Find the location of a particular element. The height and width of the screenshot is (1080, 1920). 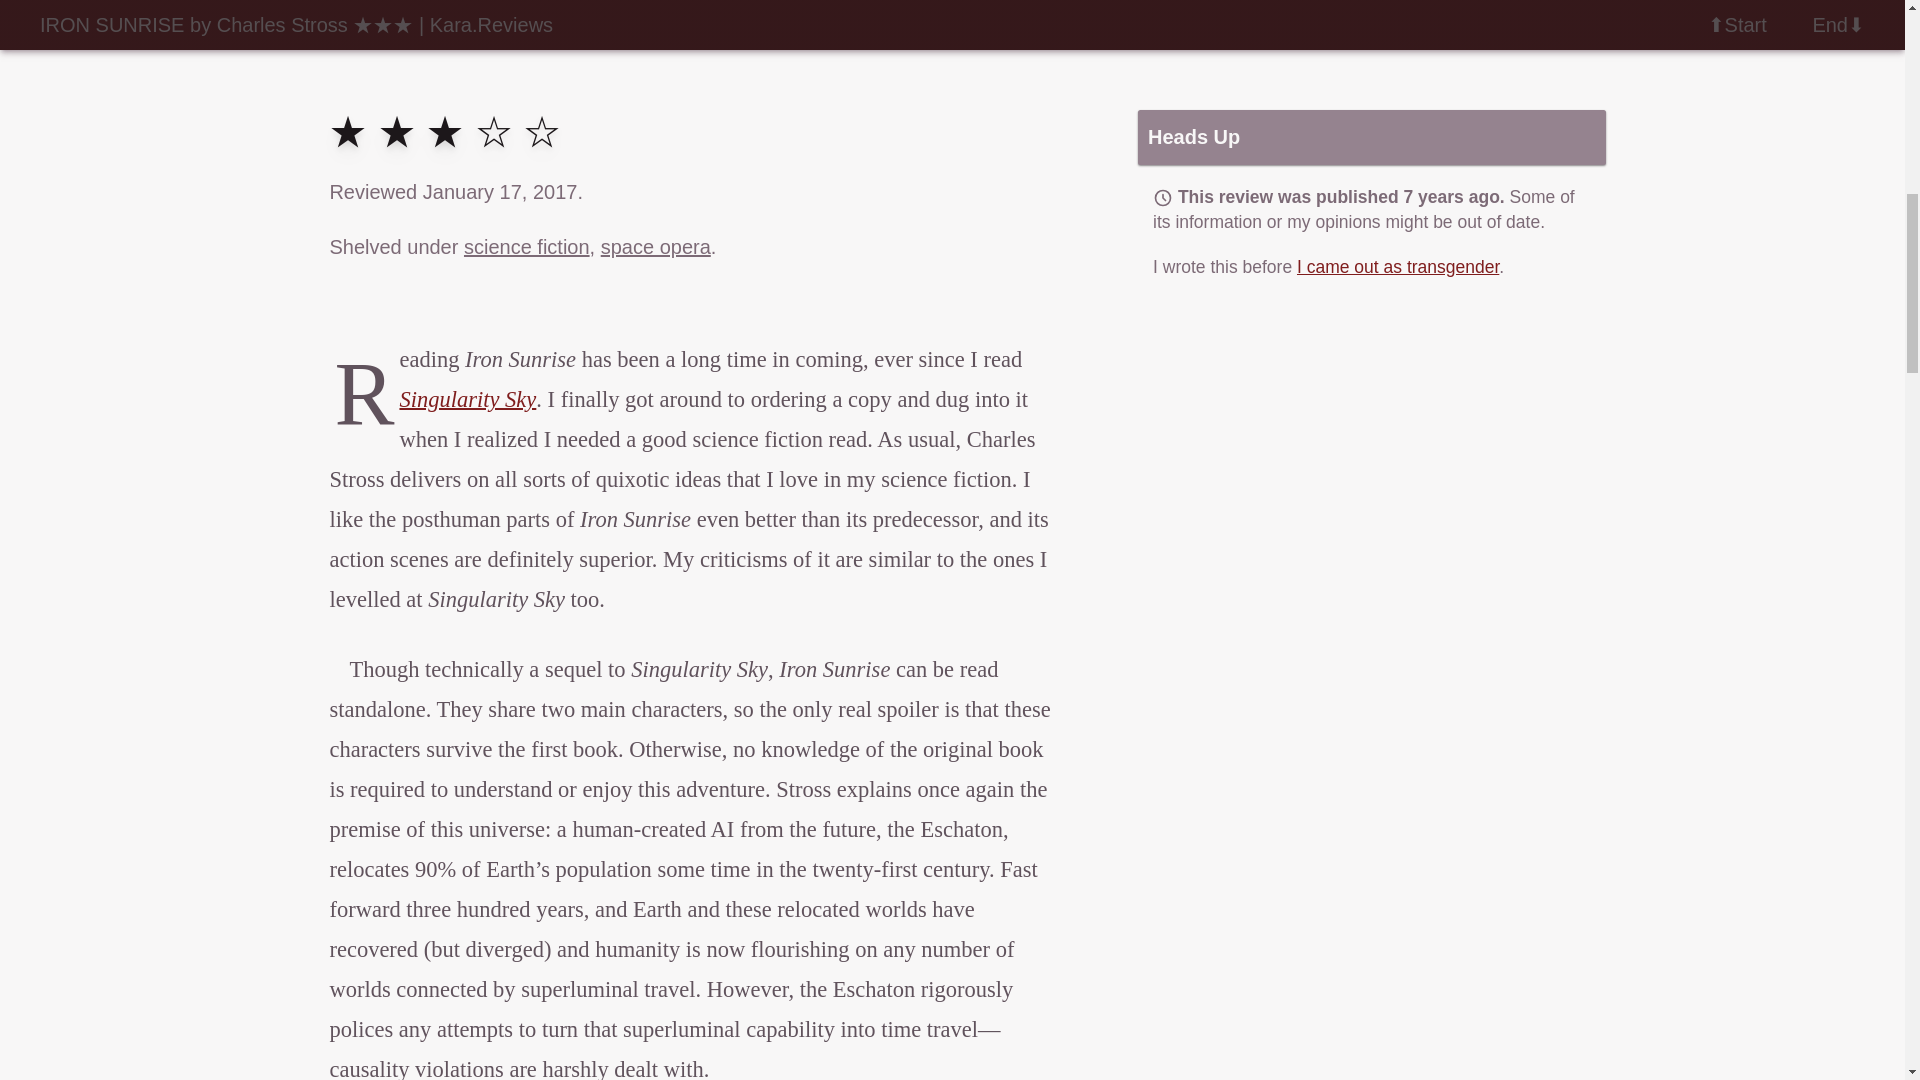

science fiction is located at coordinates (526, 247).